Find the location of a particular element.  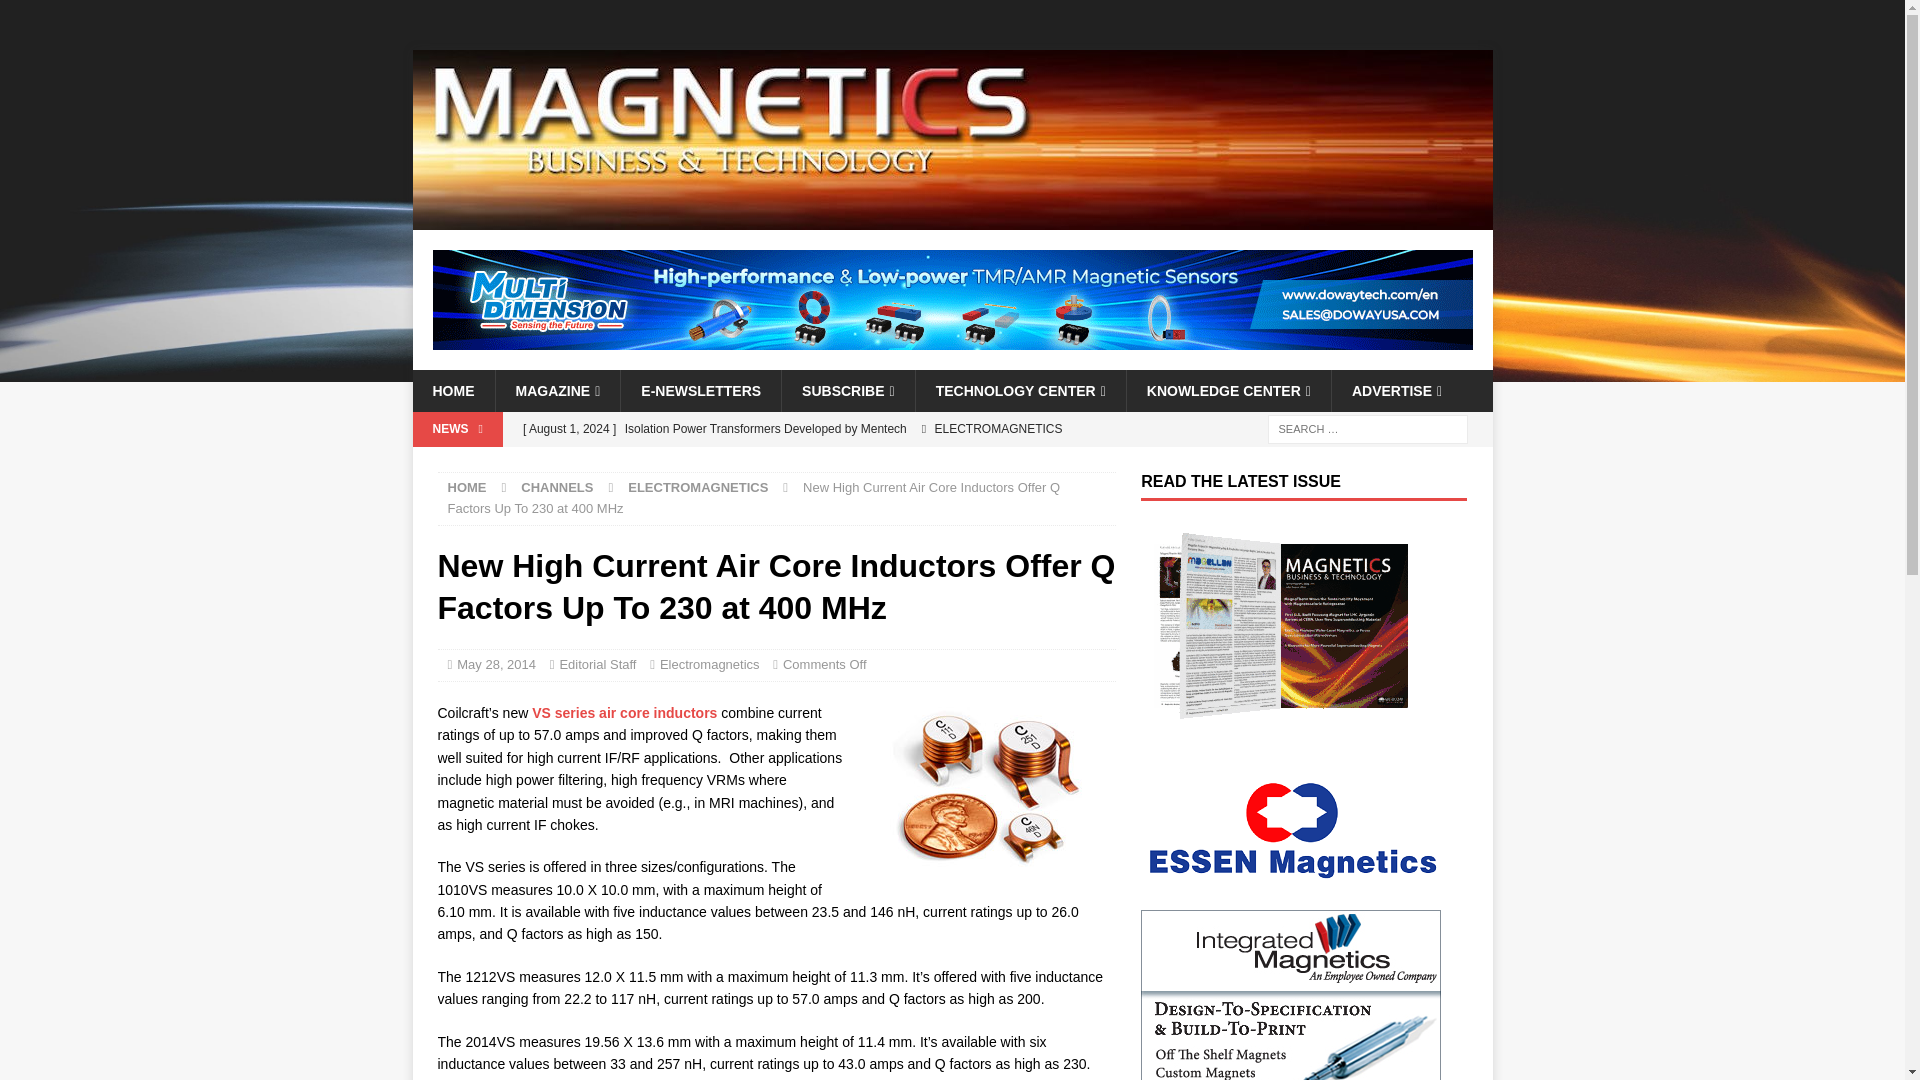

E-NEWSLETTERS is located at coordinates (700, 390).